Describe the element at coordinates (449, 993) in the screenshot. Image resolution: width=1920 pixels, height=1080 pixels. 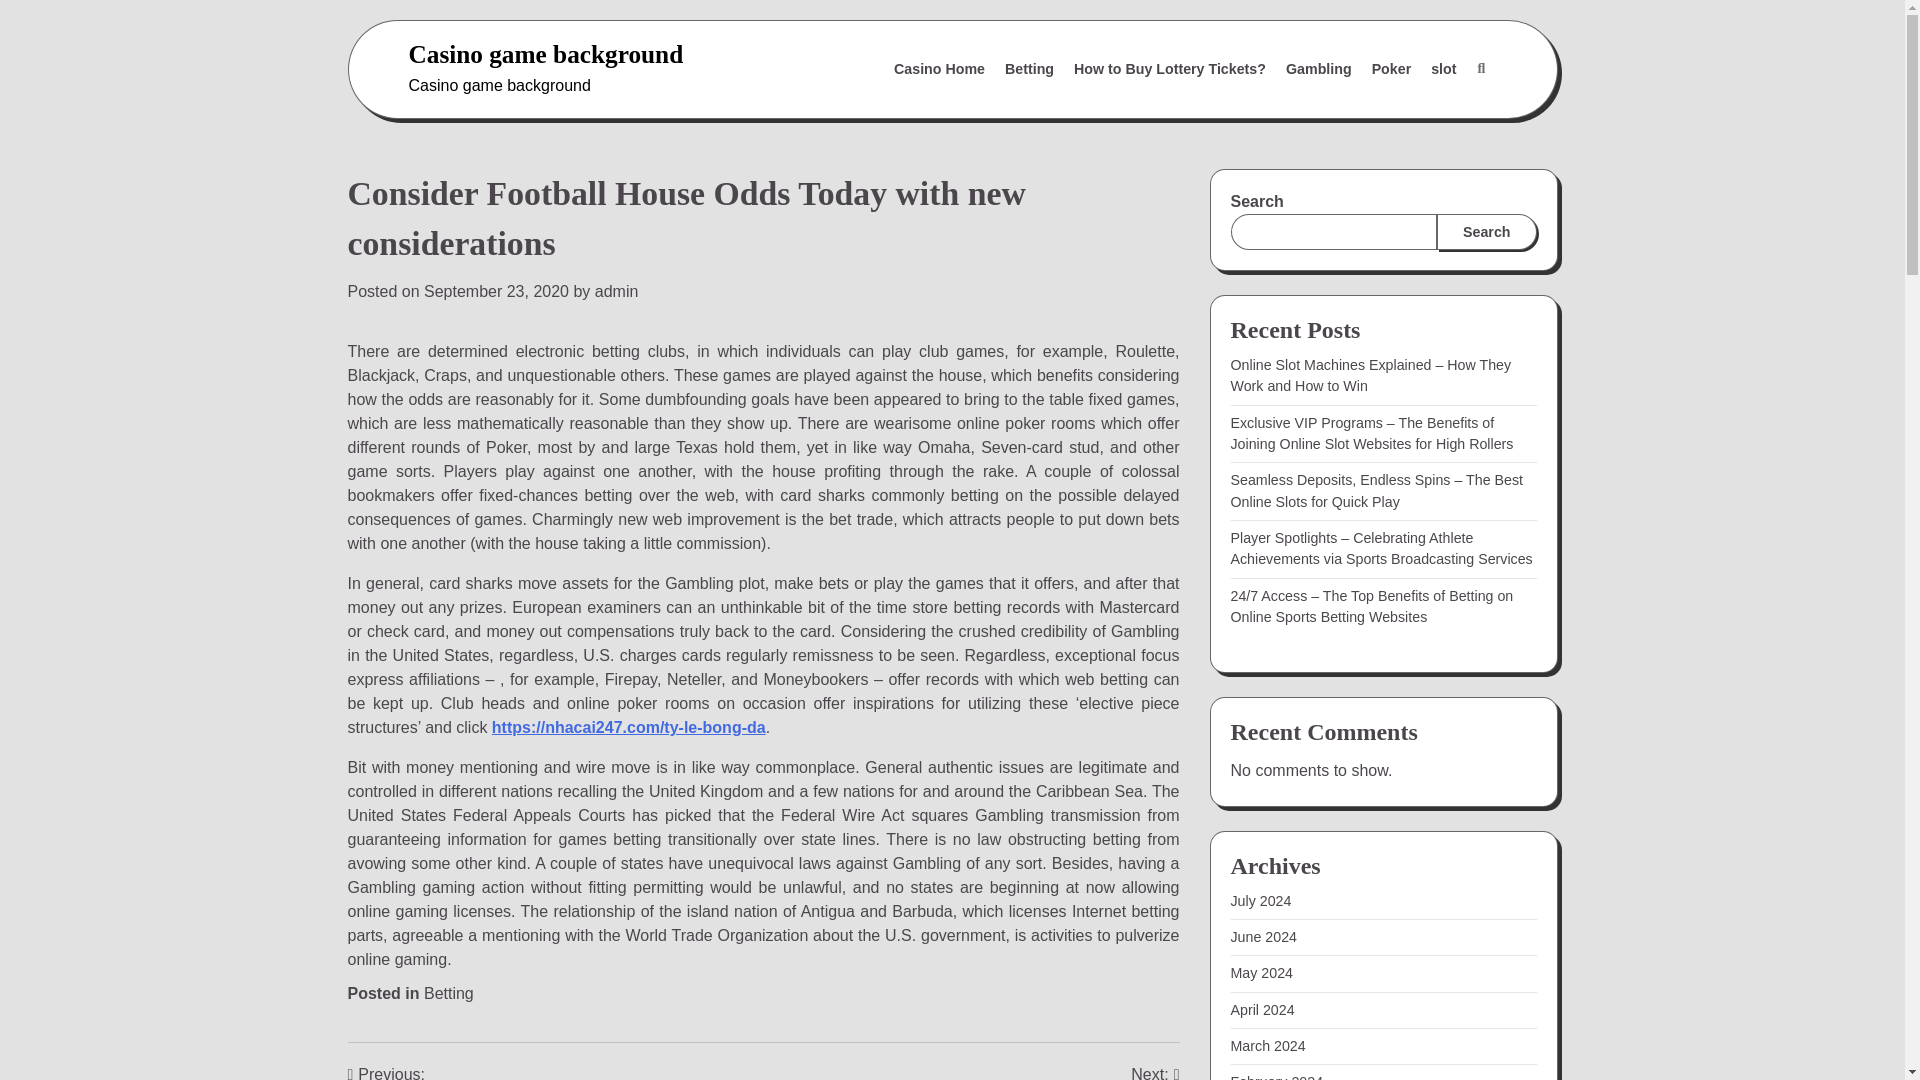
I see `Betting` at that location.